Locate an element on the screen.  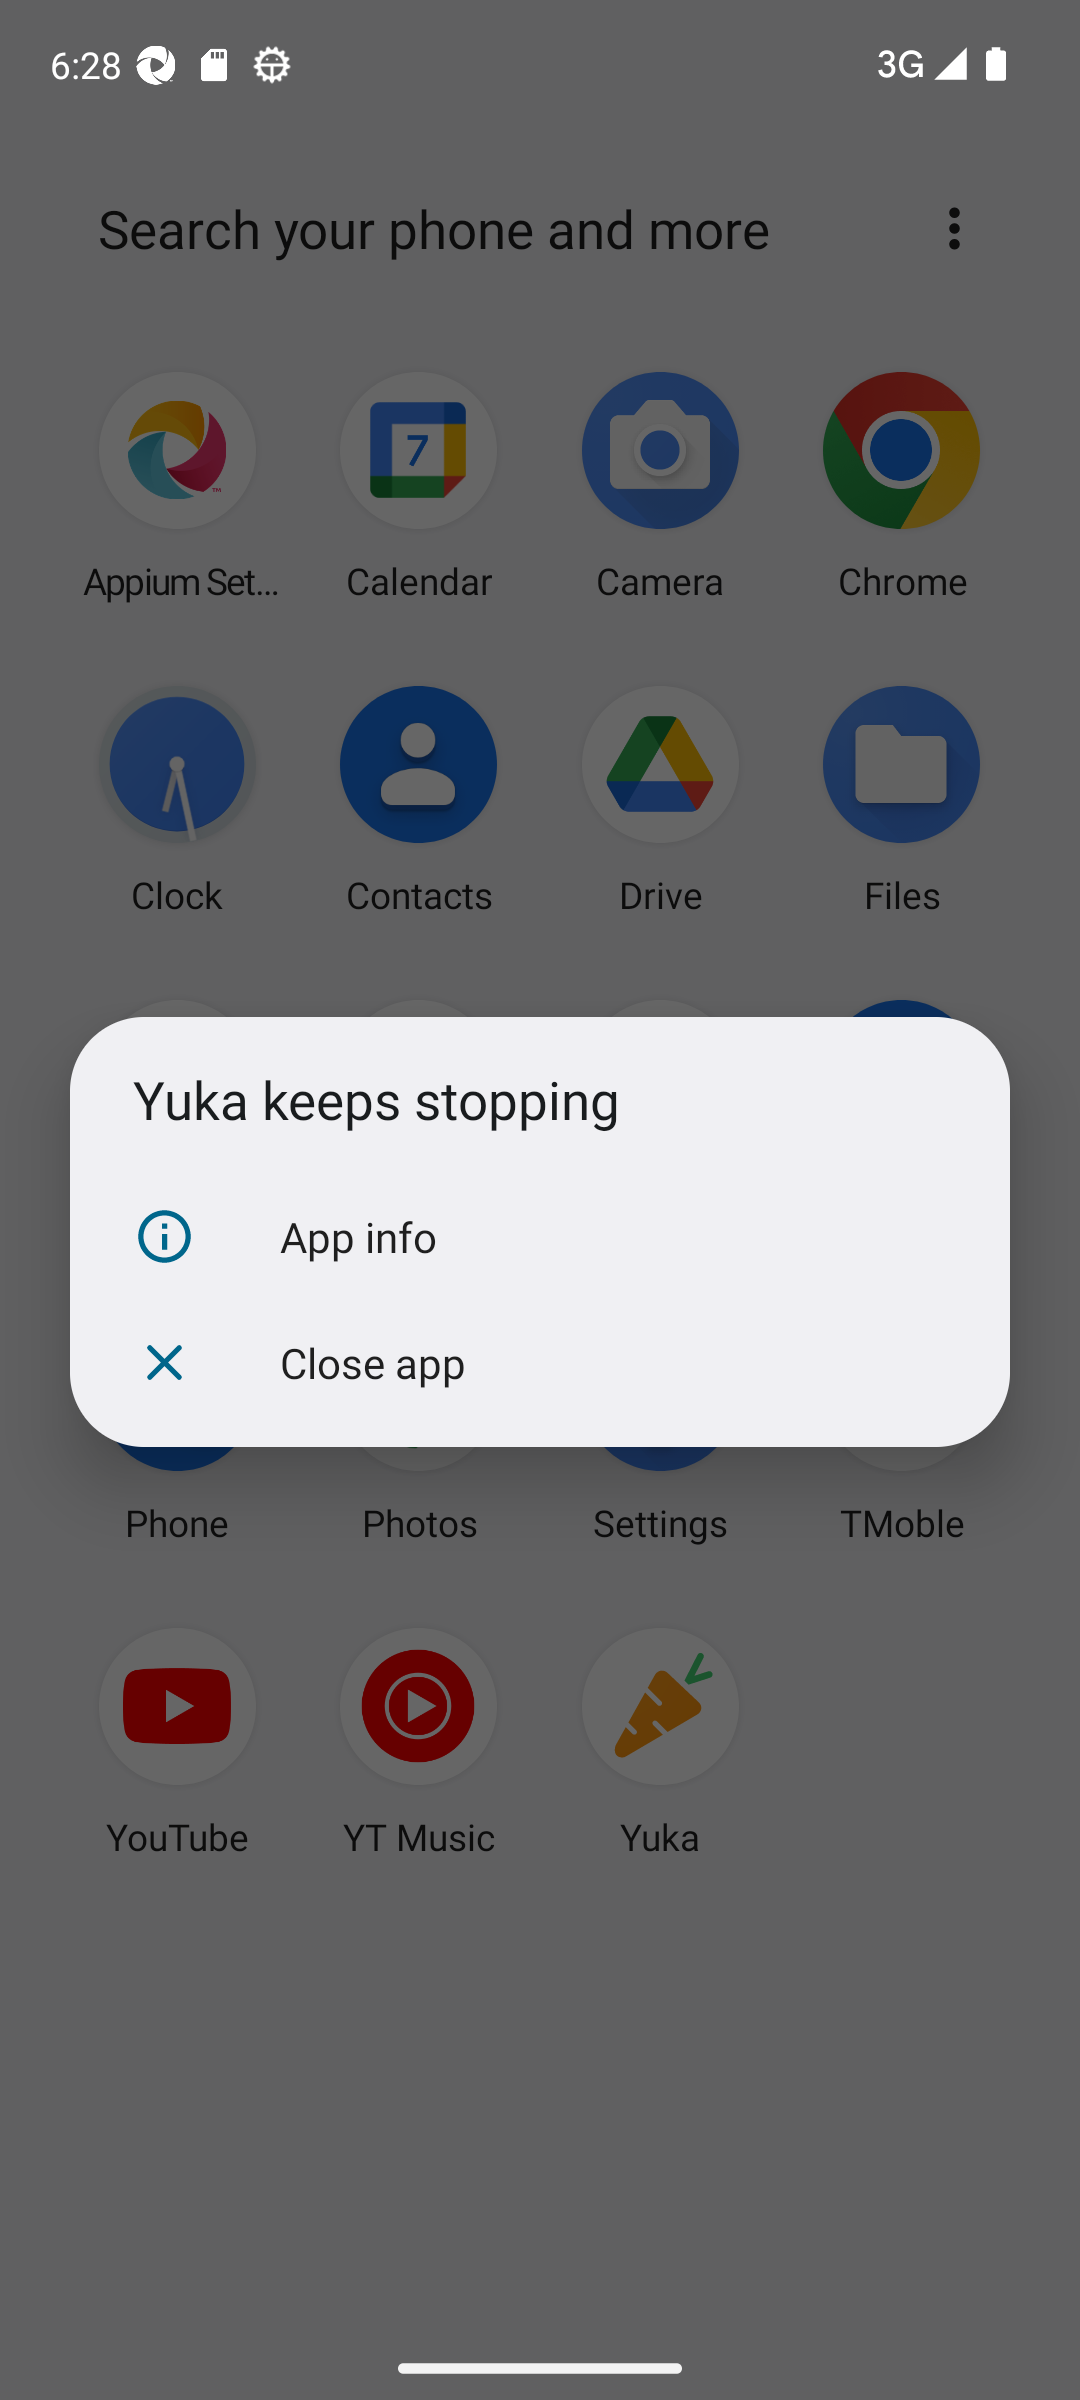
App info is located at coordinates (540, 1236).